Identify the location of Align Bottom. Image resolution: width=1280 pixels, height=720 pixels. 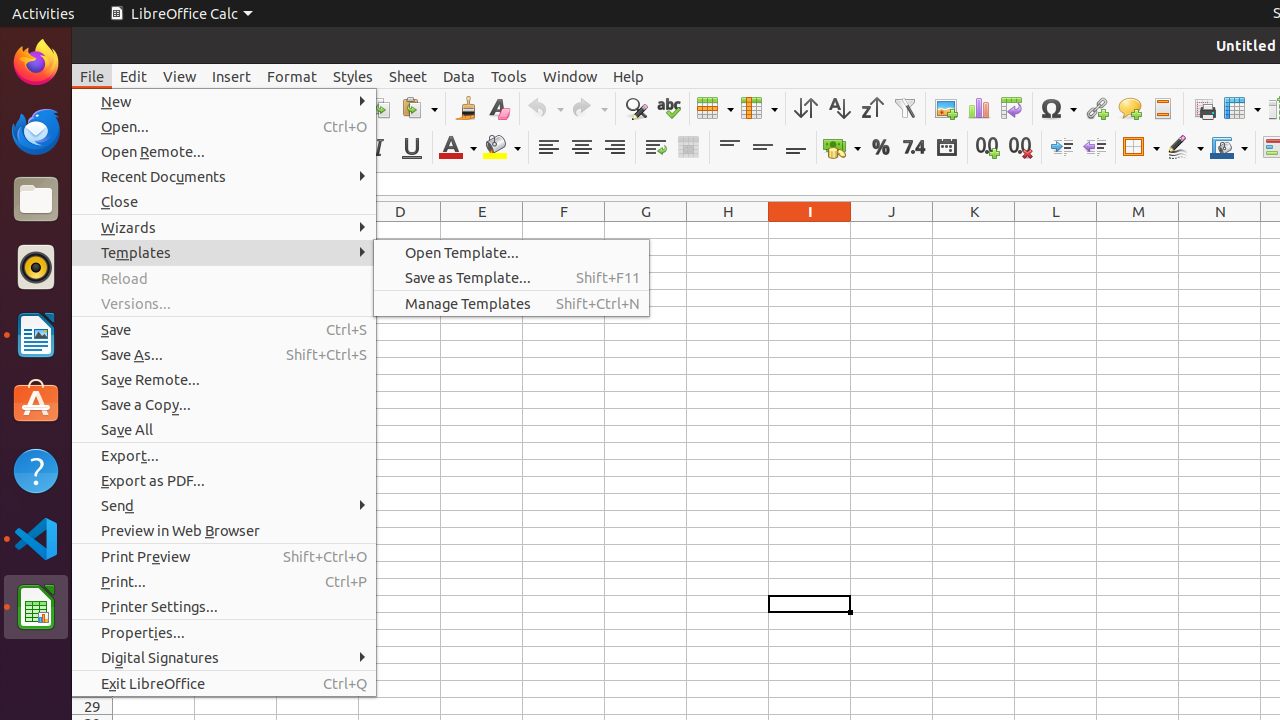
(796, 148).